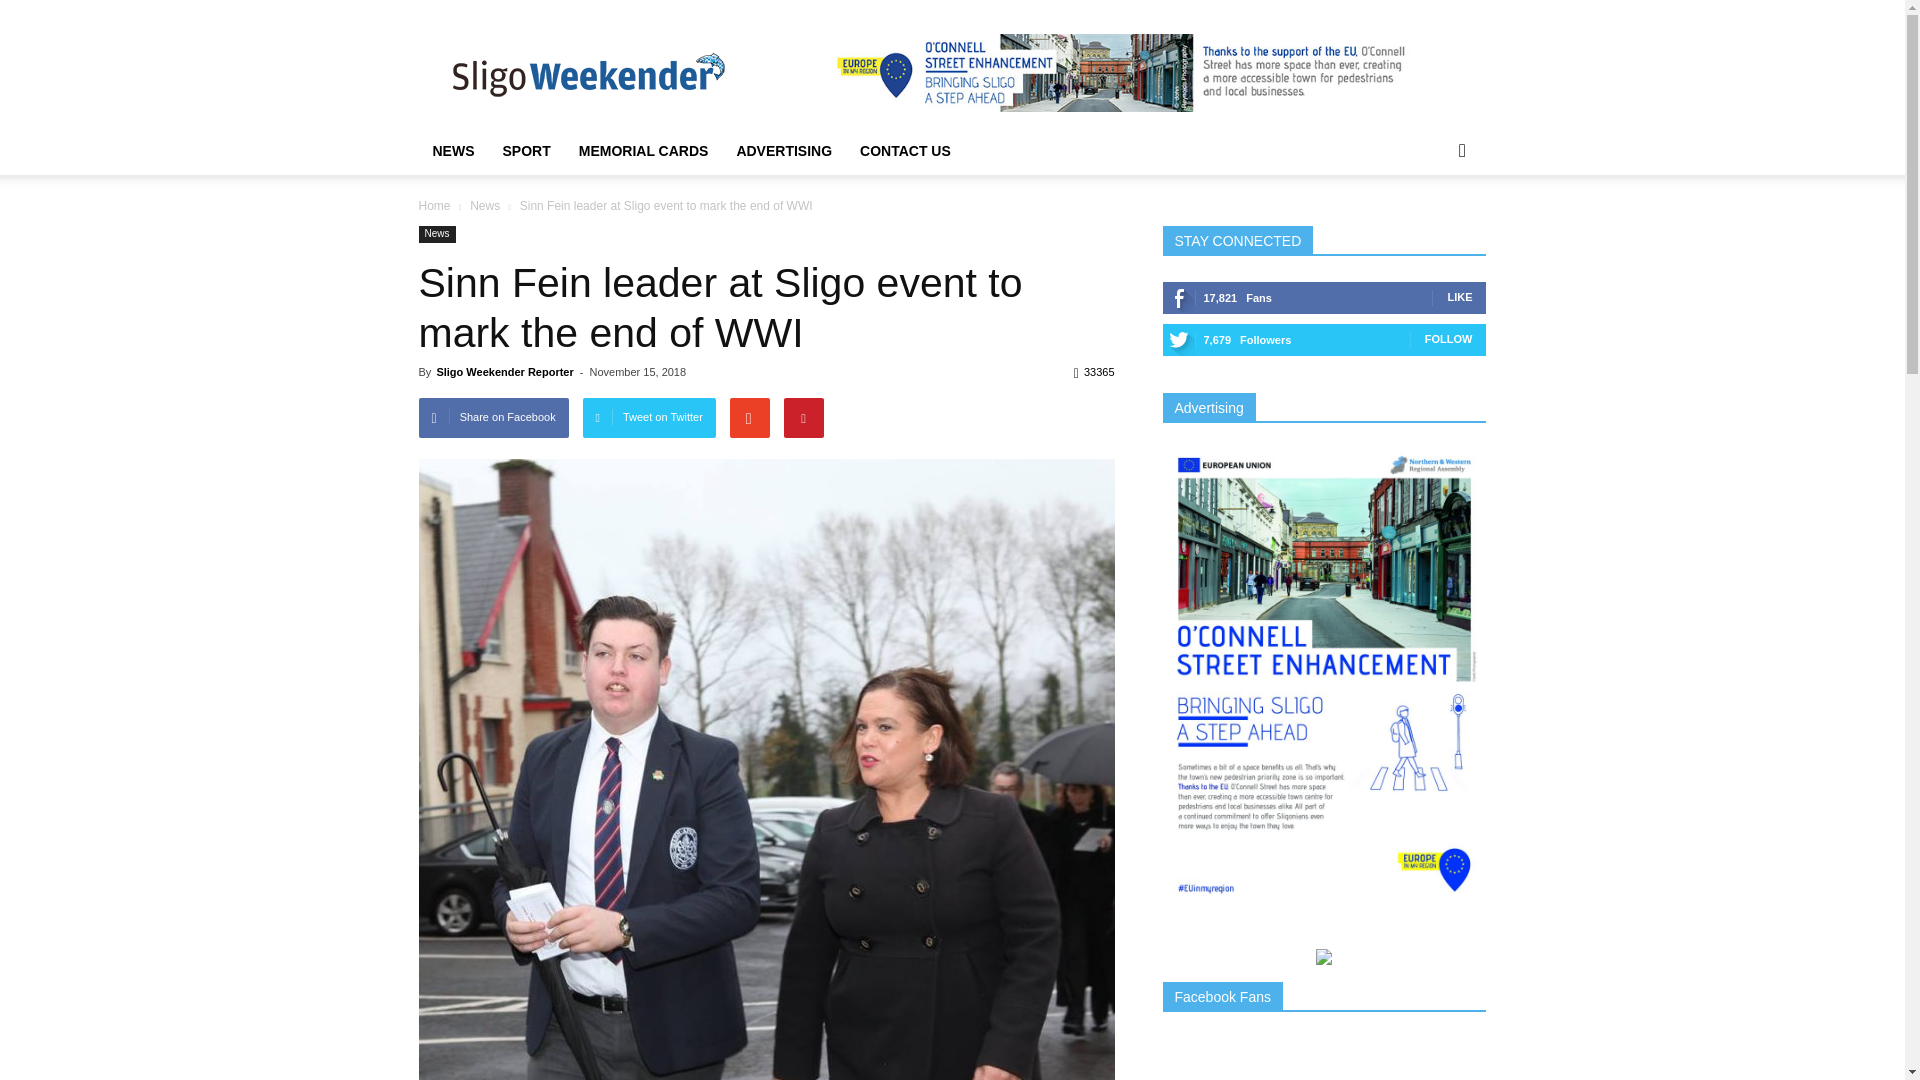 The width and height of the screenshot is (1920, 1080). Describe the element at coordinates (493, 418) in the screenshot. I see `Share on Facebook` at that location.